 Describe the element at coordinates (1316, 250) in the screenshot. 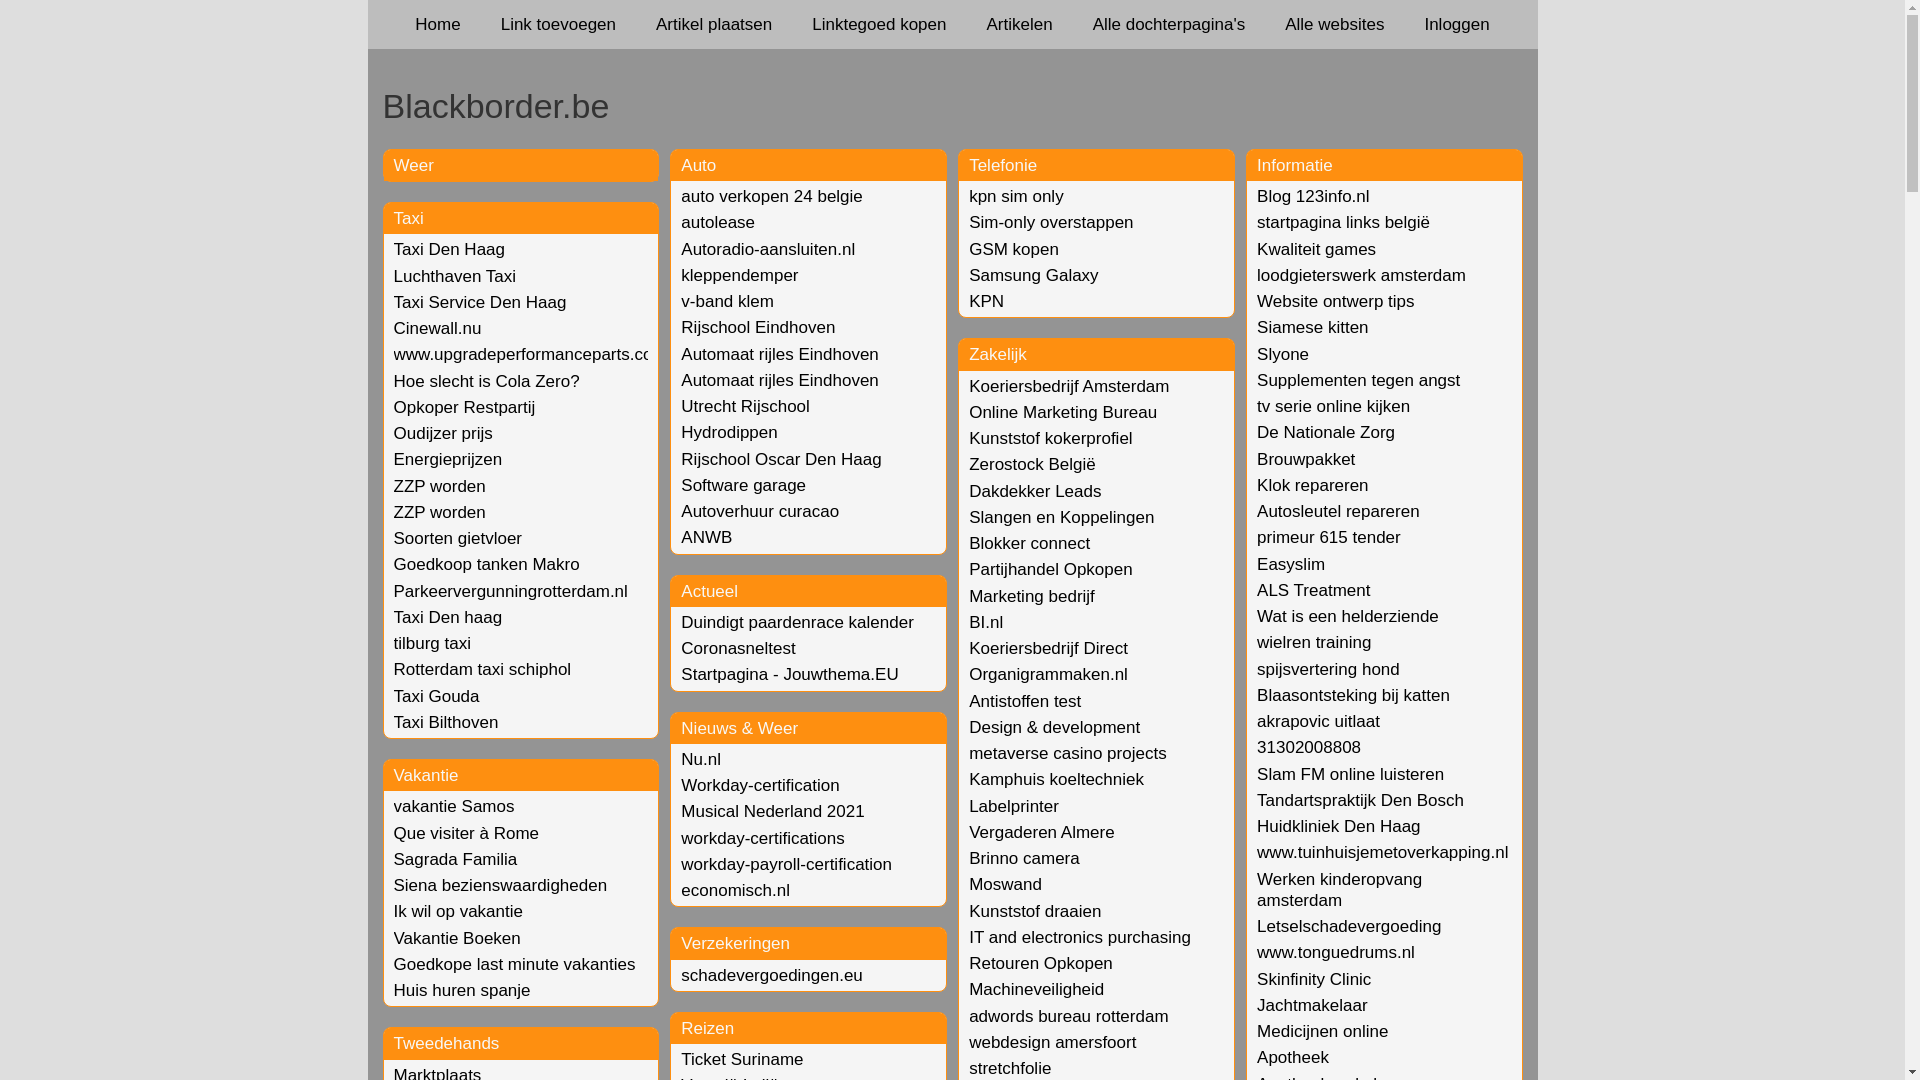

I see `Kwaliteit games` at that location.